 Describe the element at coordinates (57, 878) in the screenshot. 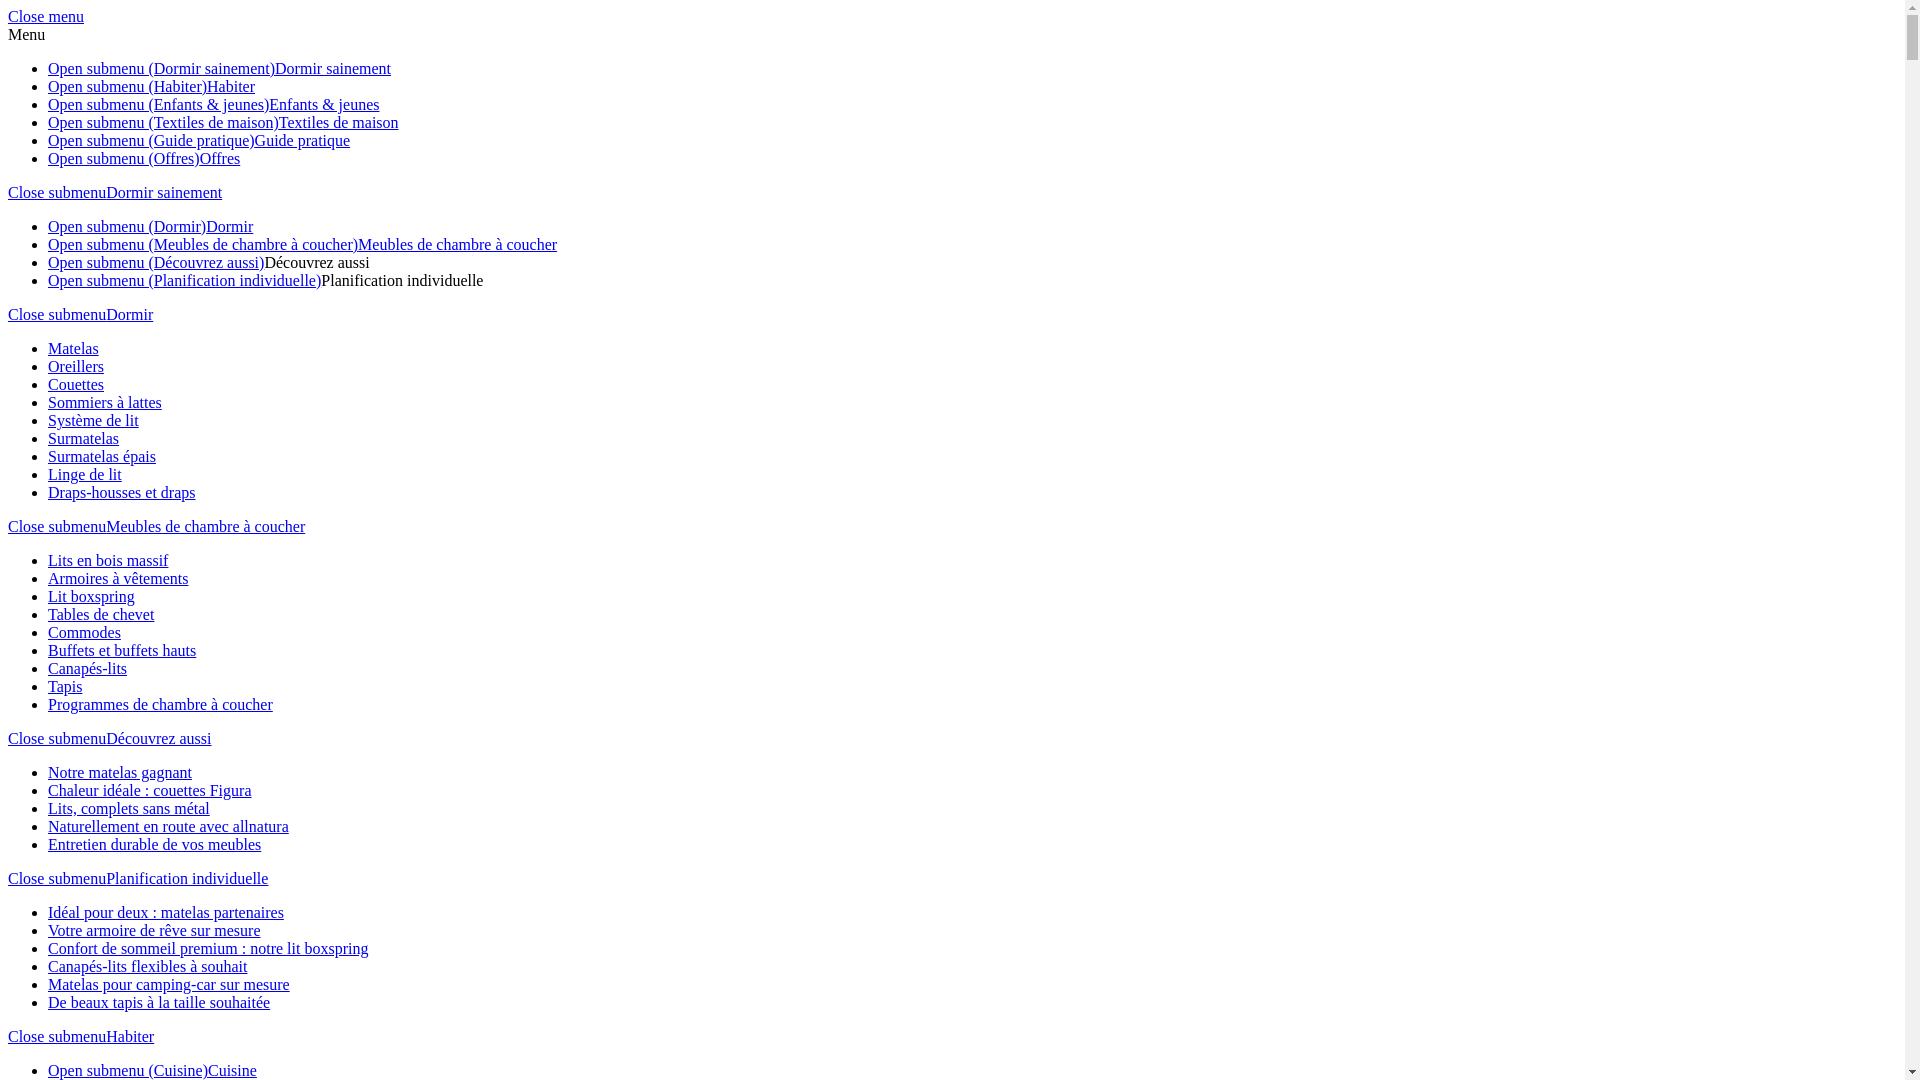

I see `Close submenu` at that location.